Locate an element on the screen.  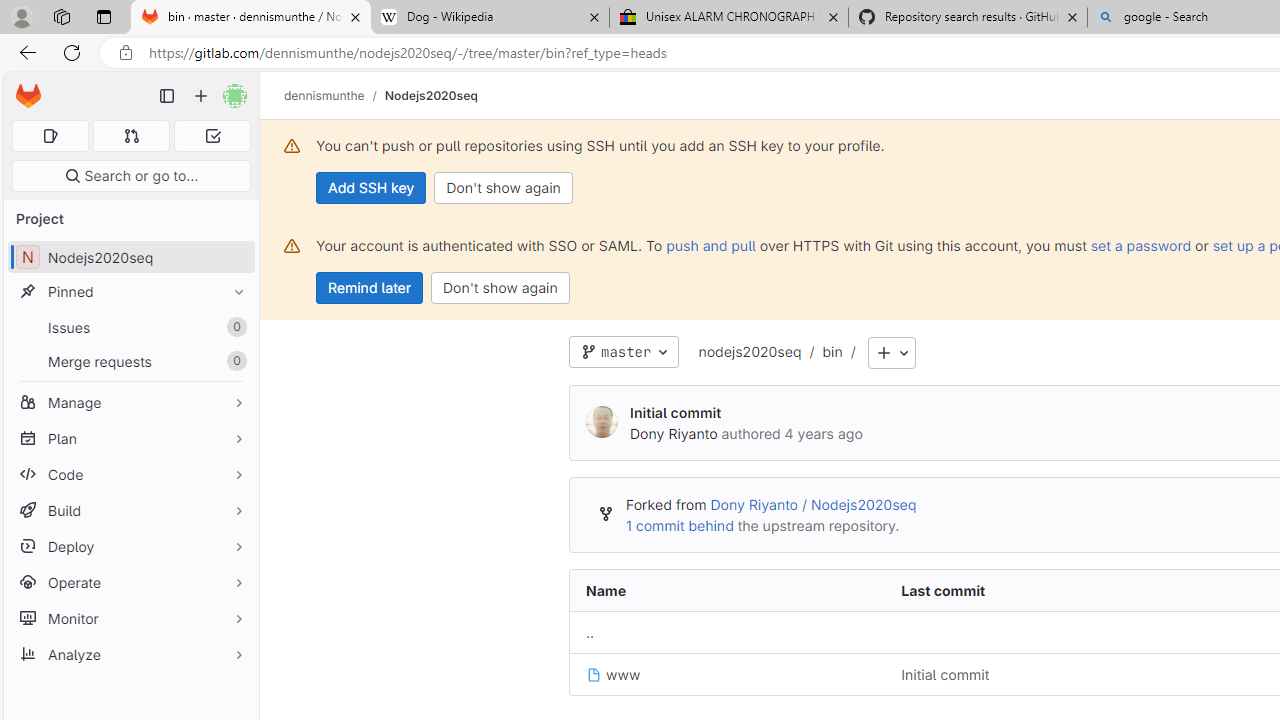
Assigned issues 0 is located at coordinates (50, 136).